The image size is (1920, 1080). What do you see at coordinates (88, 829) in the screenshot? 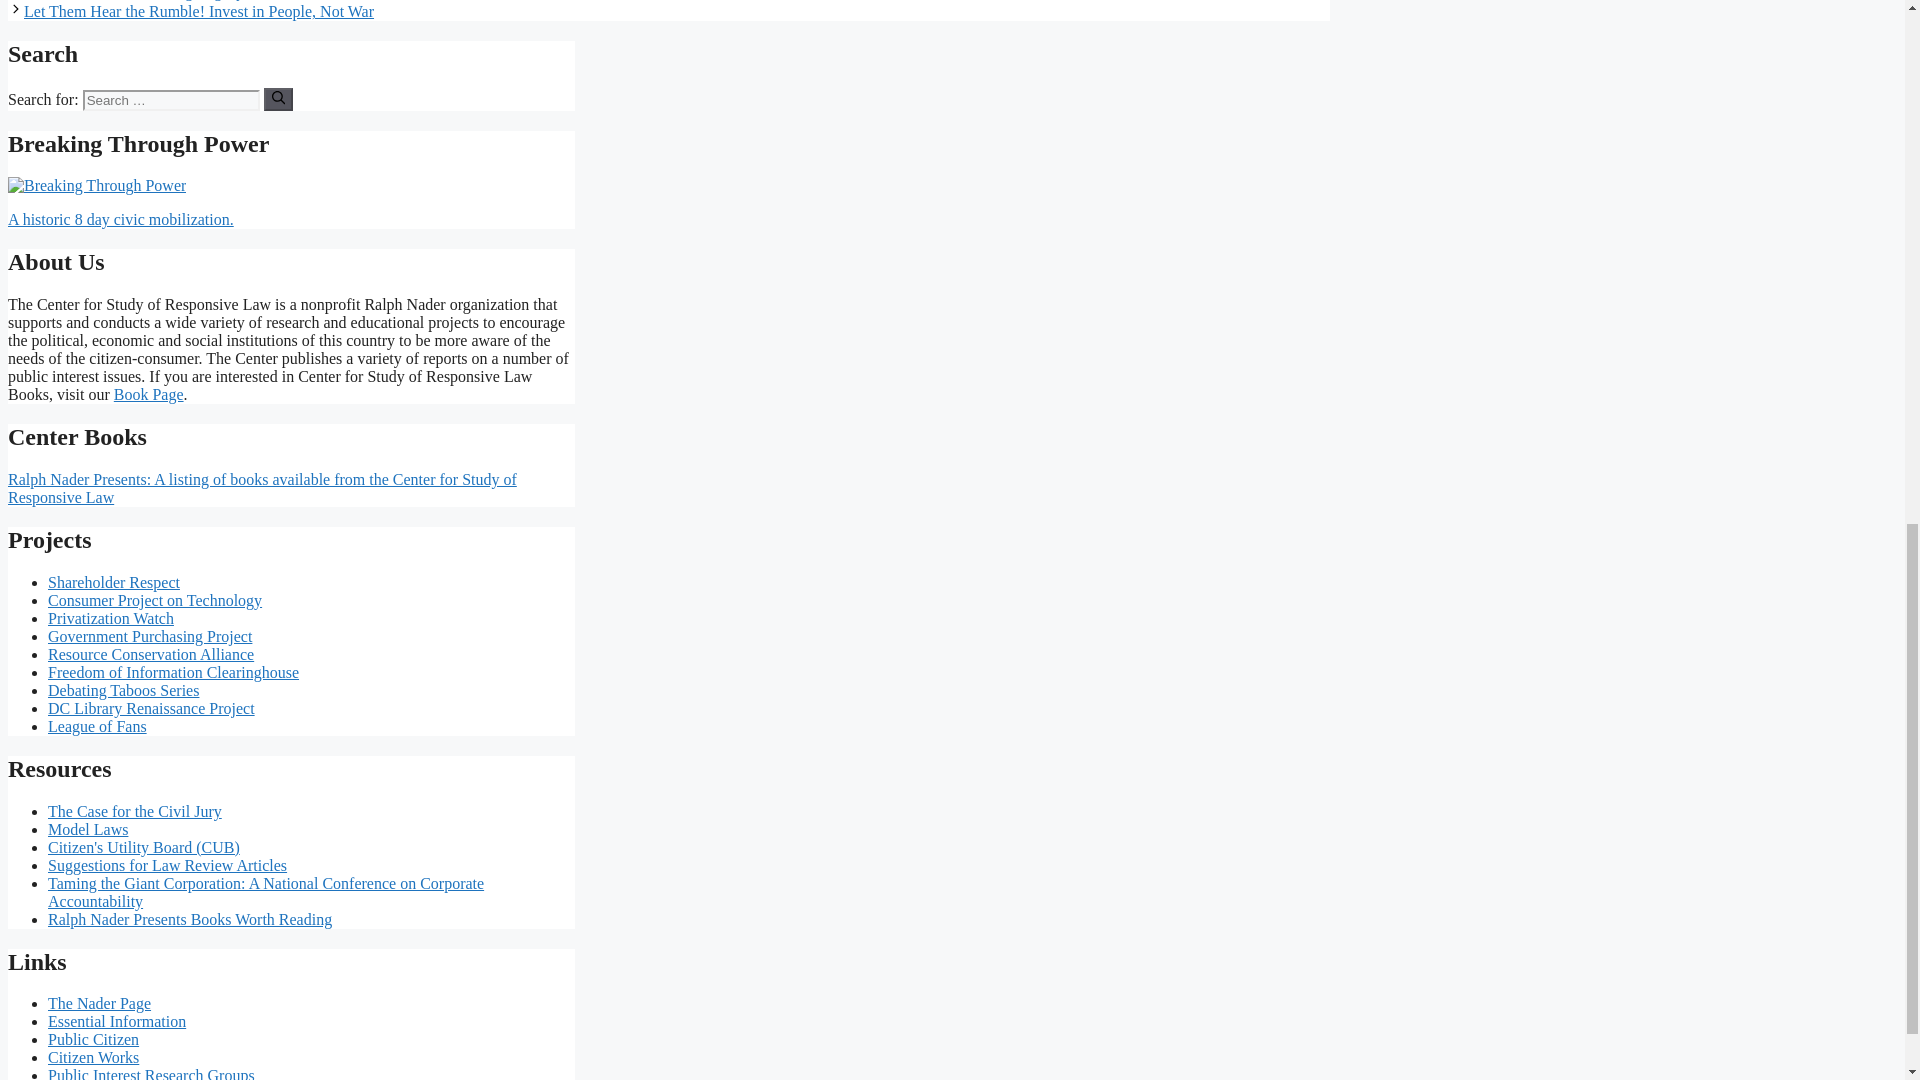
I see `Model Laws` at bounding box center [88, 829].